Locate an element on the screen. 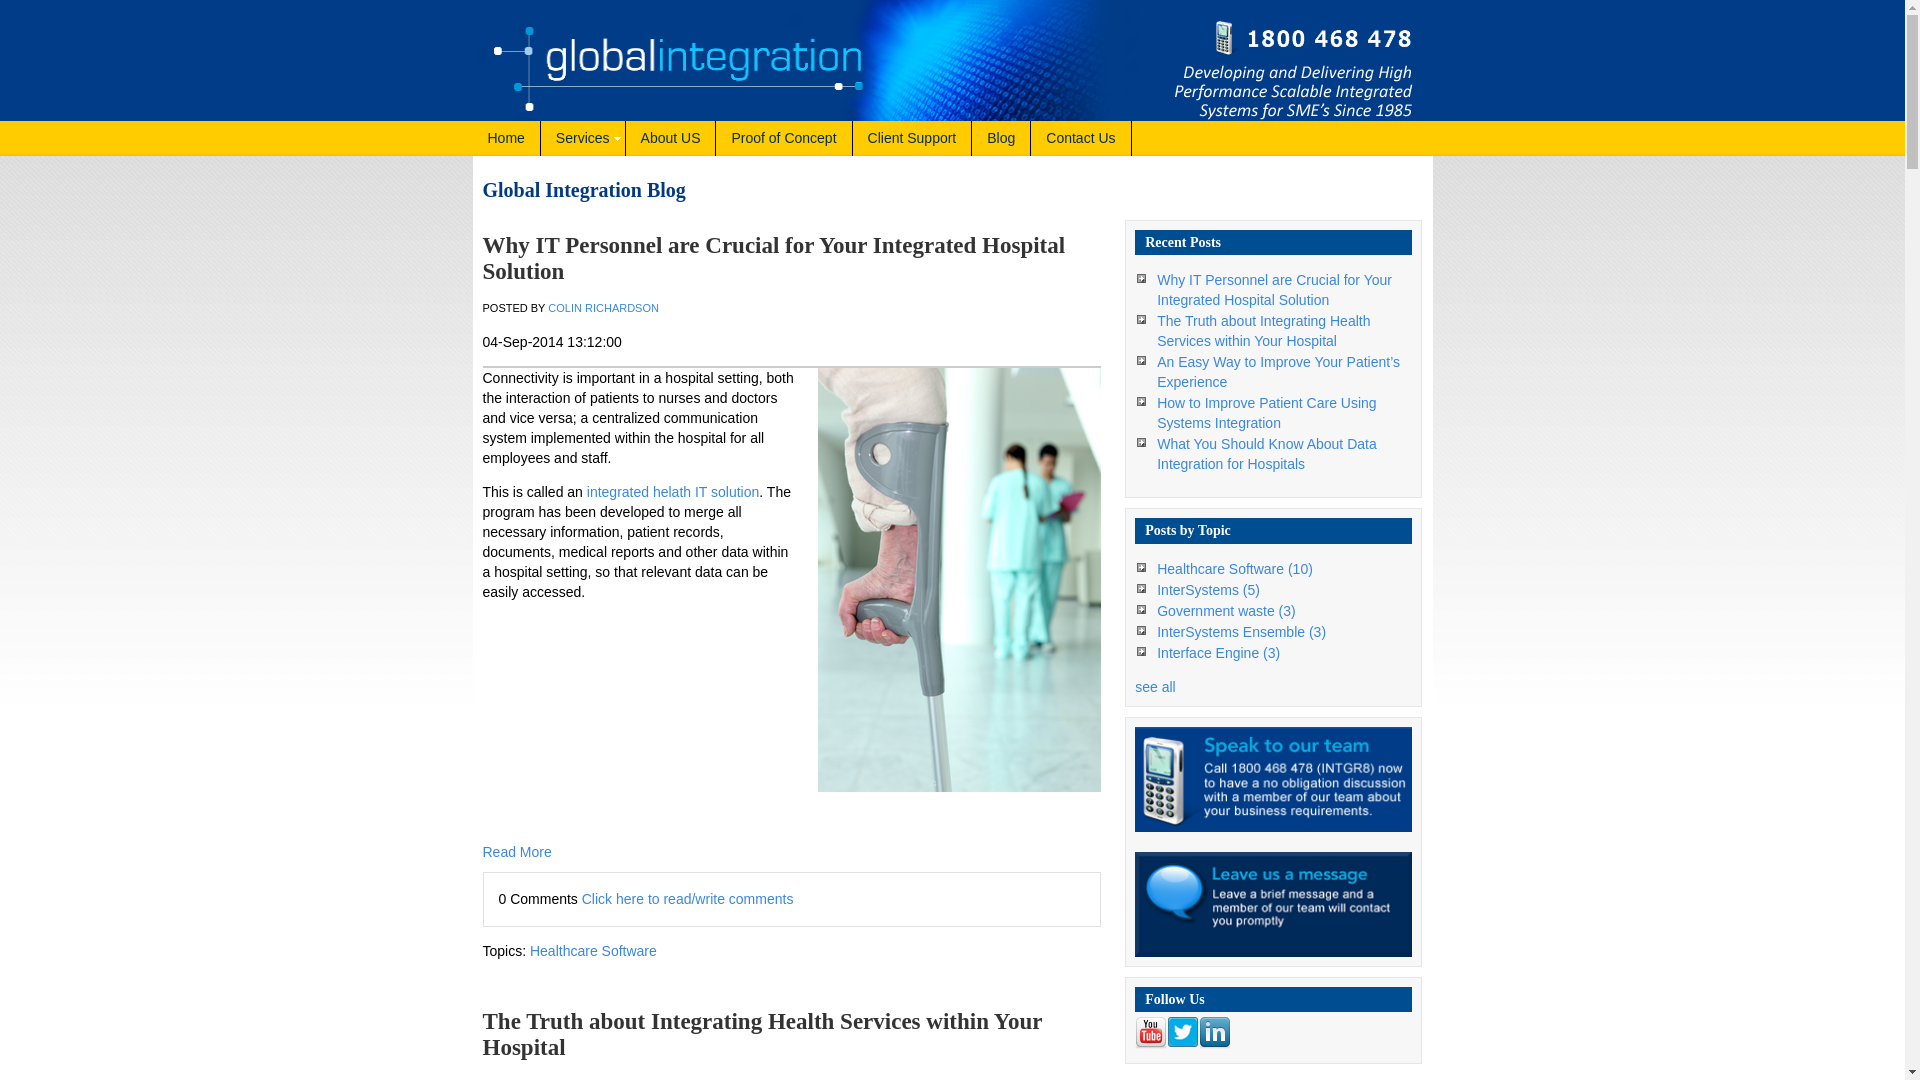 The width and height of the screenshot is (1920, 1080). InterSystems (5) is located at coordinates (1208, 590).